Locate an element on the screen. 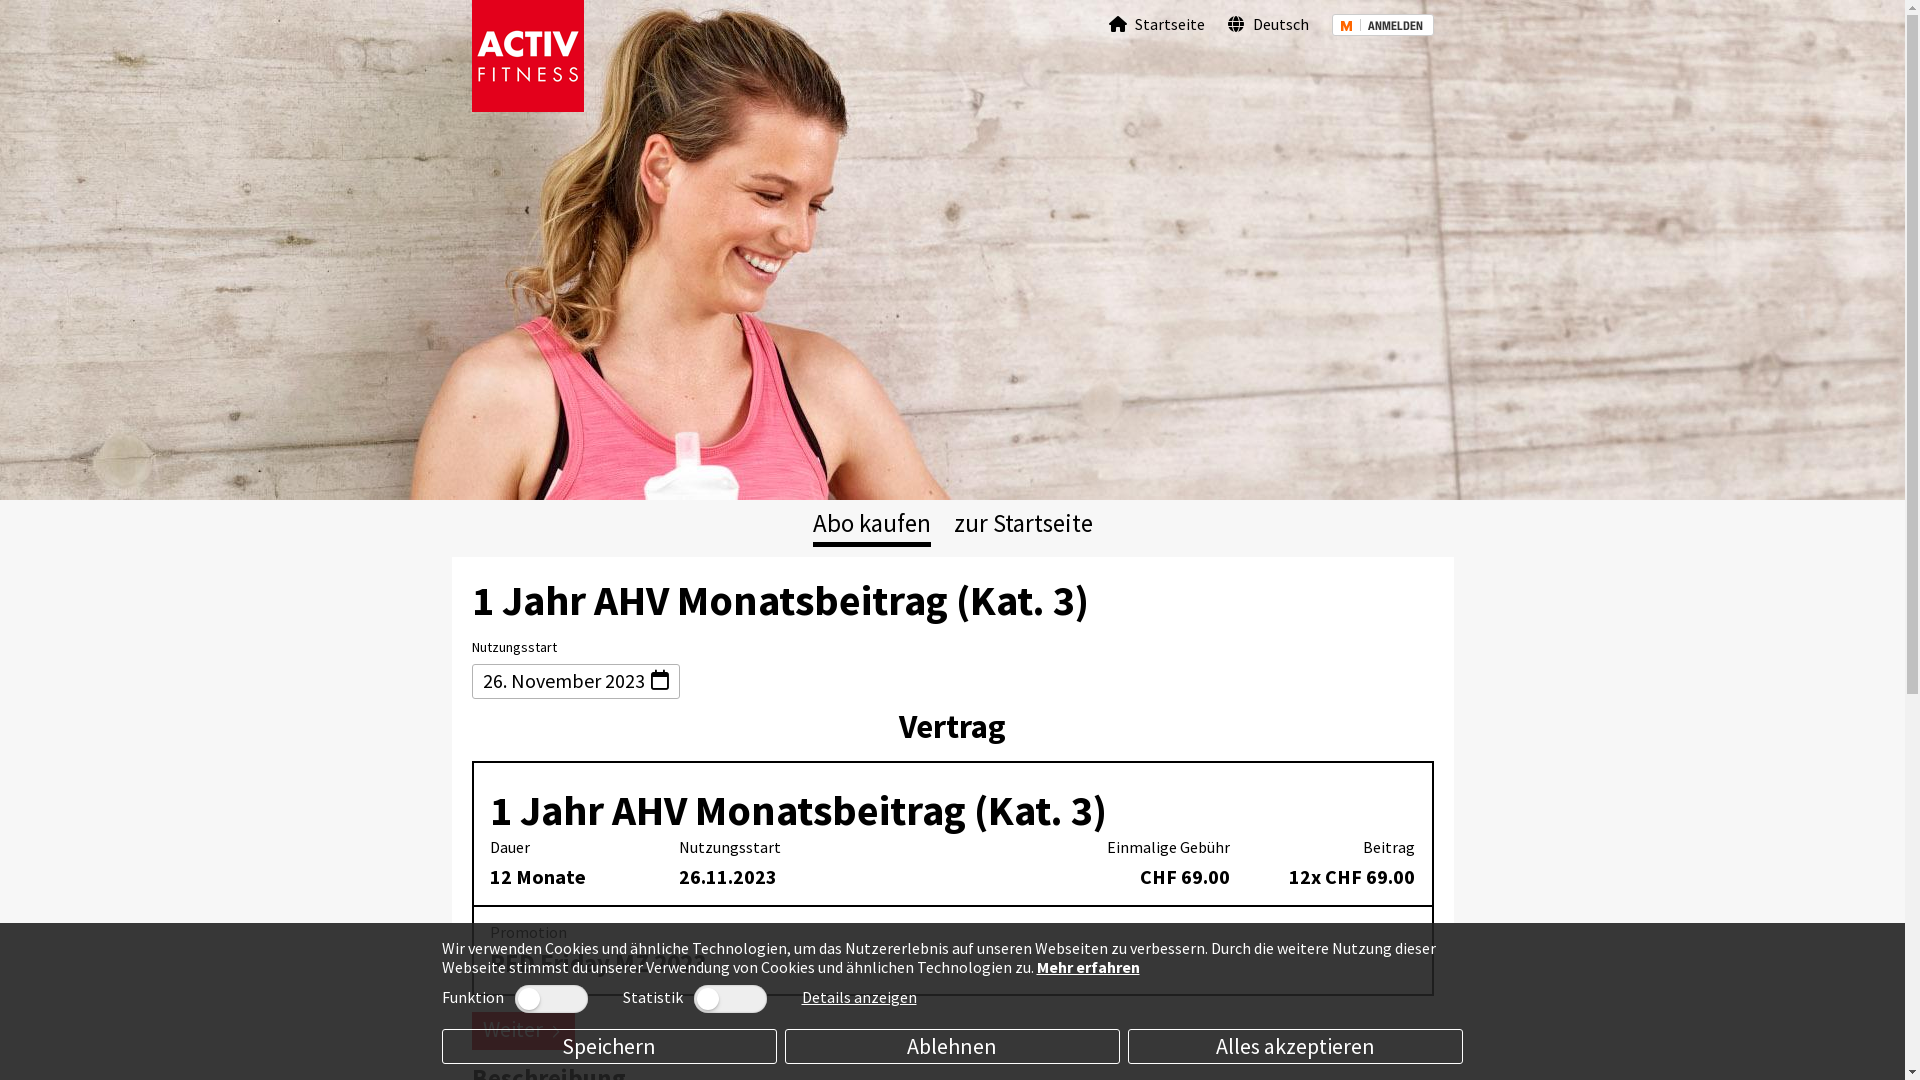 The width and height of the screenshot is (1920, 1080). ANMELDEN is located at coordinates (1383, 24).